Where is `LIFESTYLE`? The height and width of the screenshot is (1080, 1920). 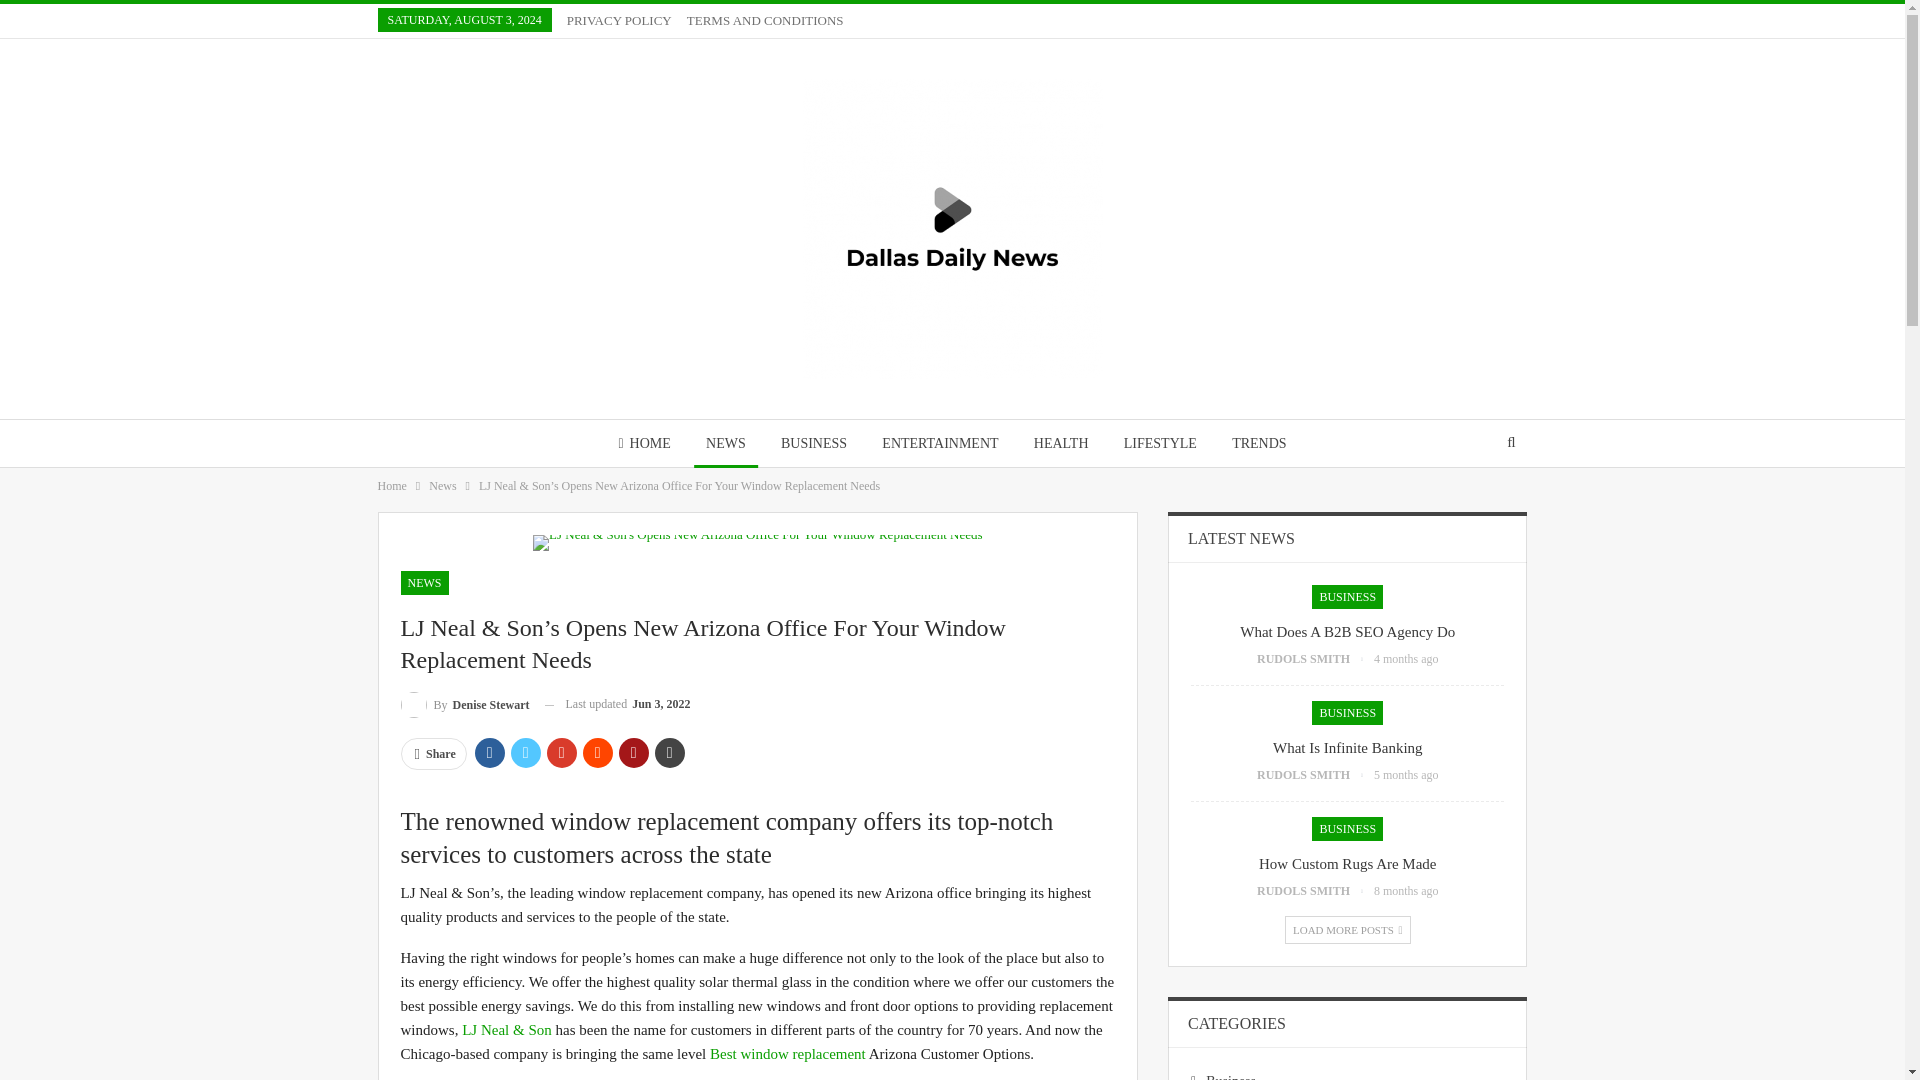
LIFESTYLE is located at coordinates (1160, 443).